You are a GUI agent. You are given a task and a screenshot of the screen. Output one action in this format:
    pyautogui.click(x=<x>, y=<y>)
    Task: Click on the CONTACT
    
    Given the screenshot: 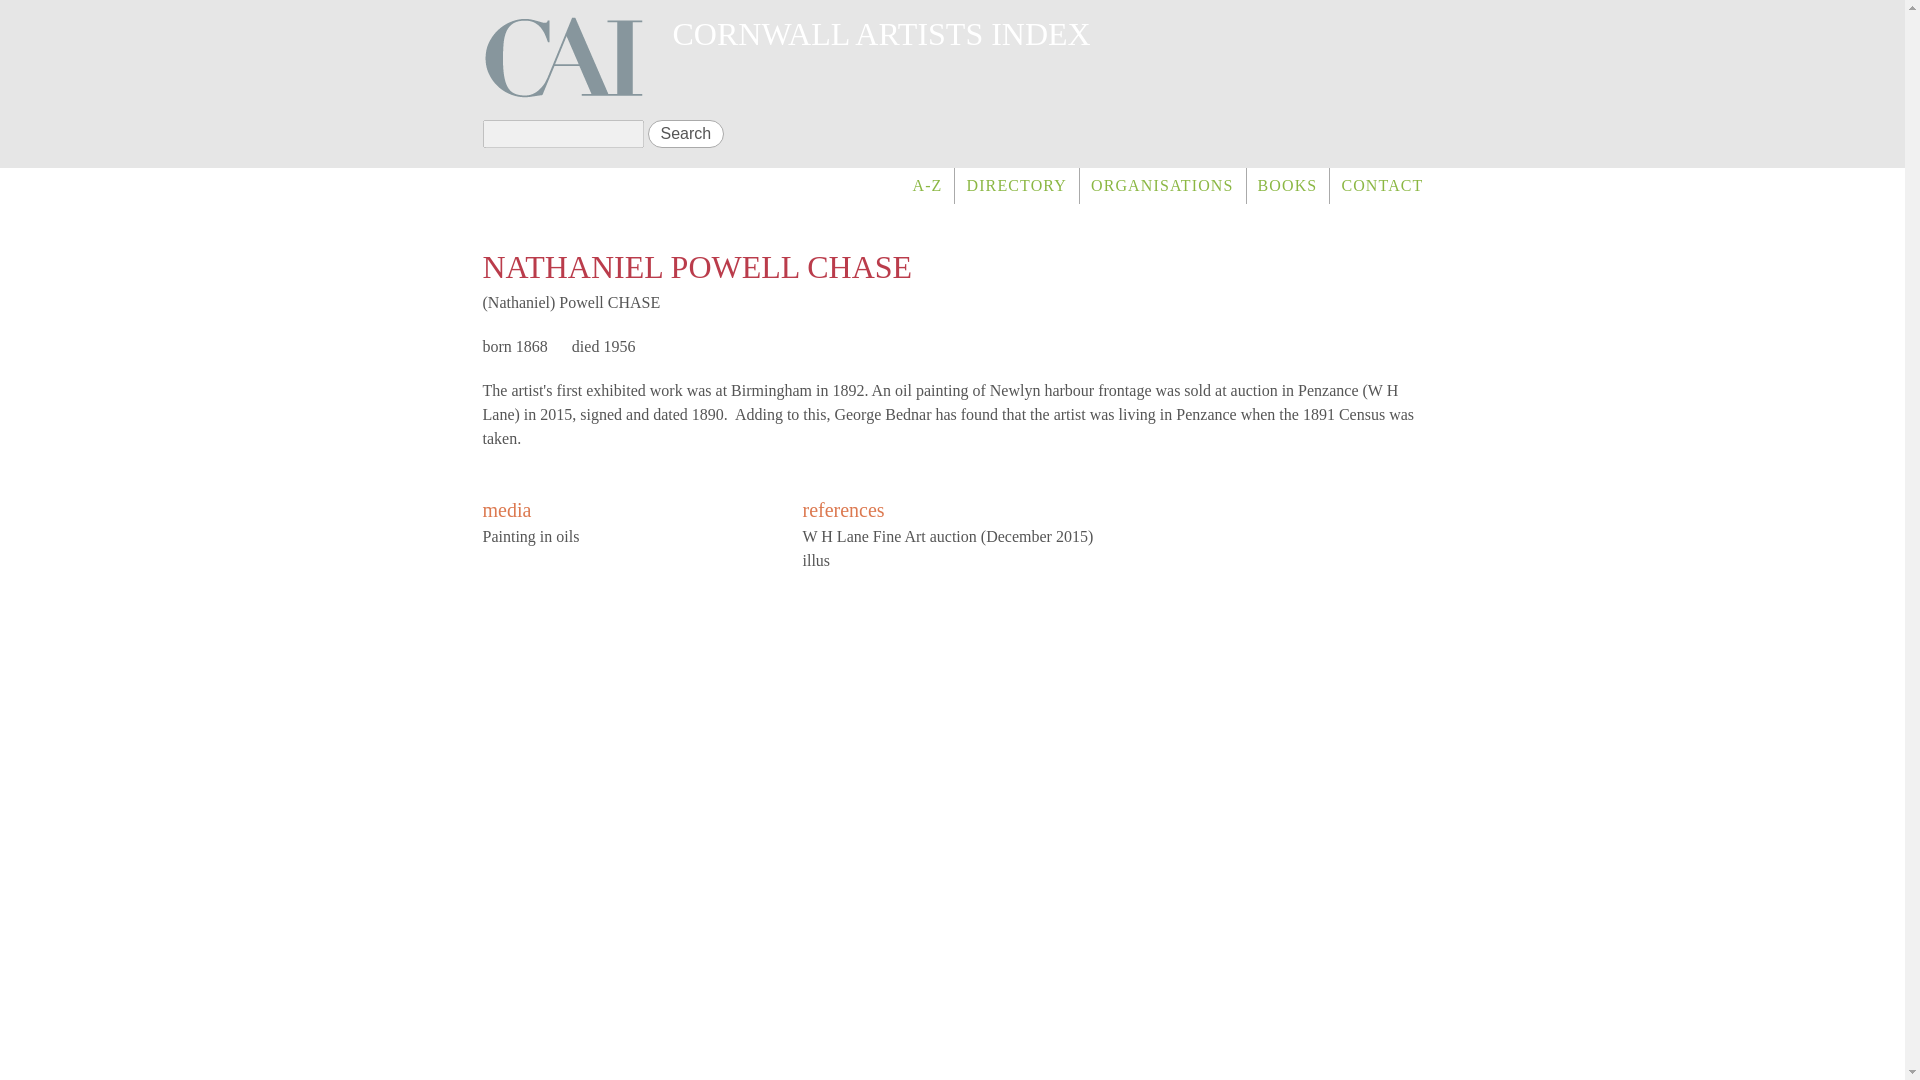 What is the action you would take?
    pyautogui.click(x=1375, y=186)
    